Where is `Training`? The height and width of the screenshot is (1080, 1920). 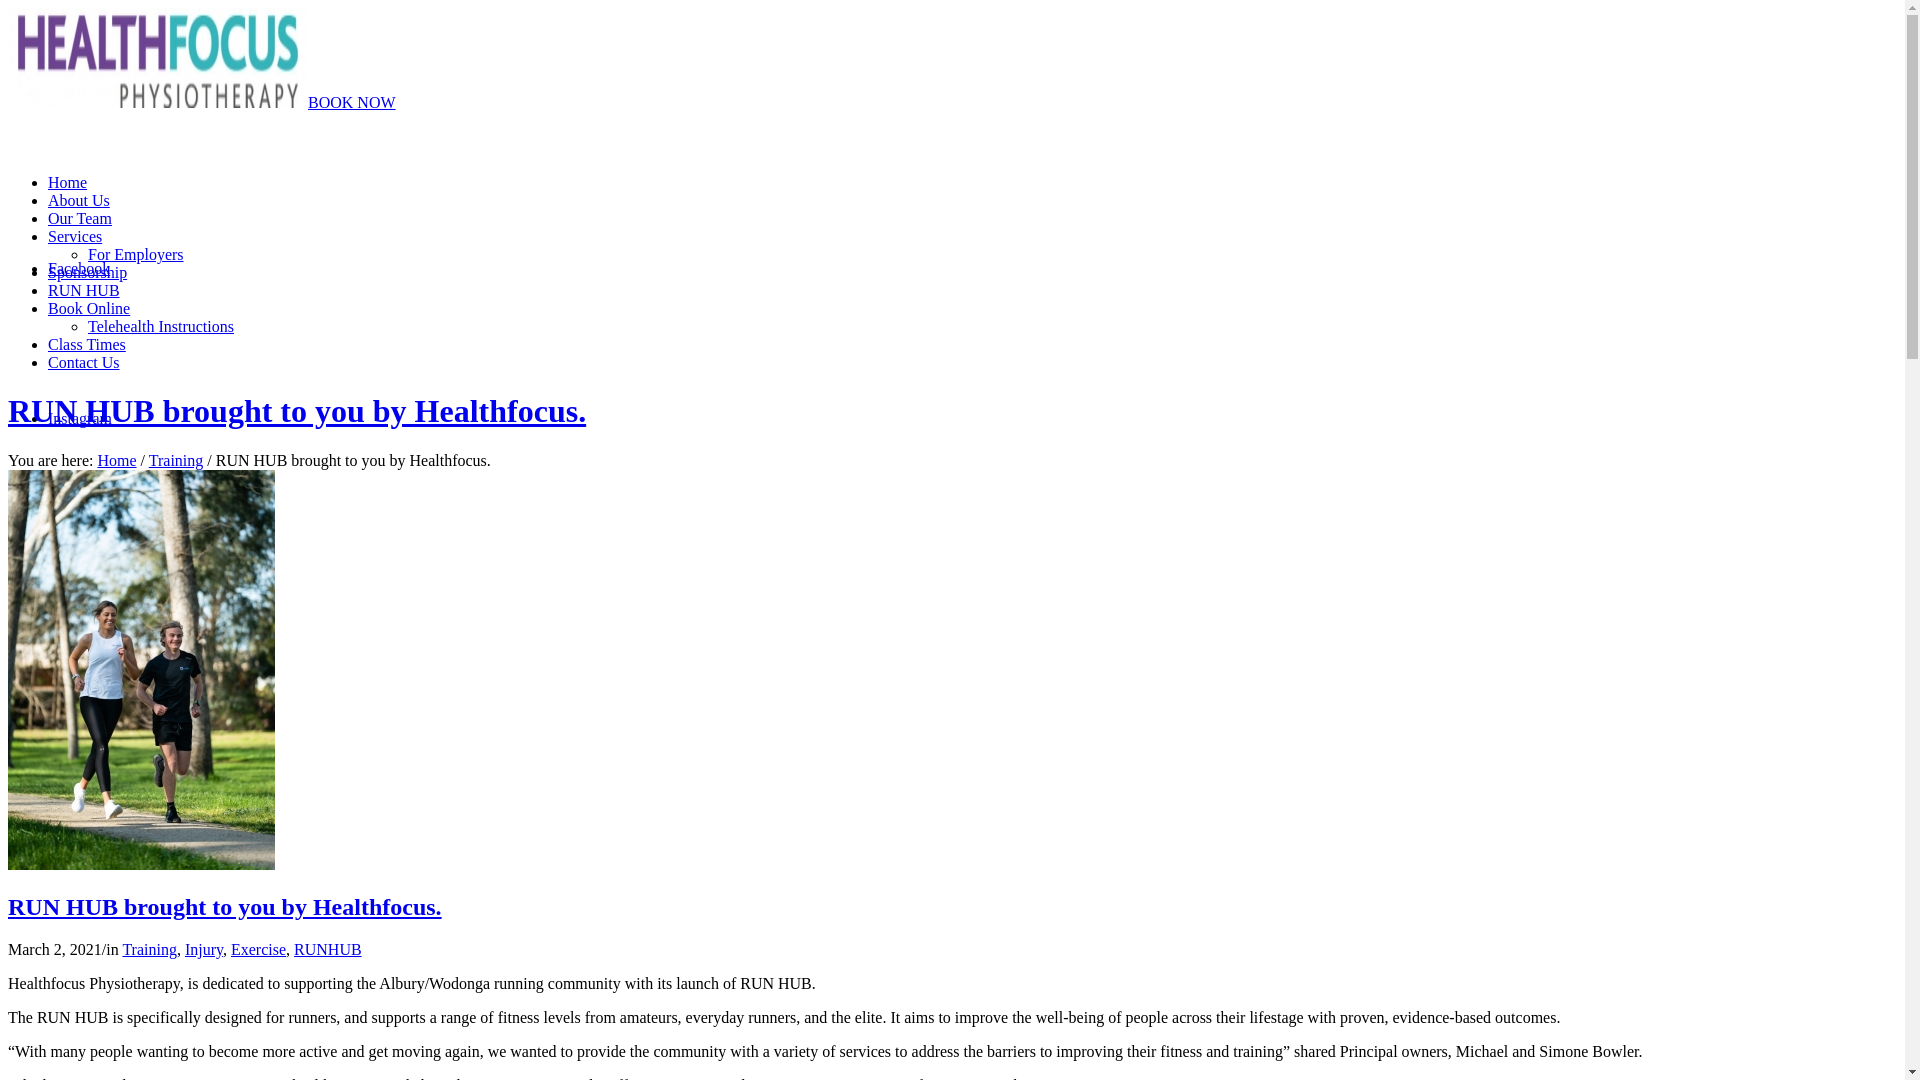
Training is located at coordinates (176, 460).